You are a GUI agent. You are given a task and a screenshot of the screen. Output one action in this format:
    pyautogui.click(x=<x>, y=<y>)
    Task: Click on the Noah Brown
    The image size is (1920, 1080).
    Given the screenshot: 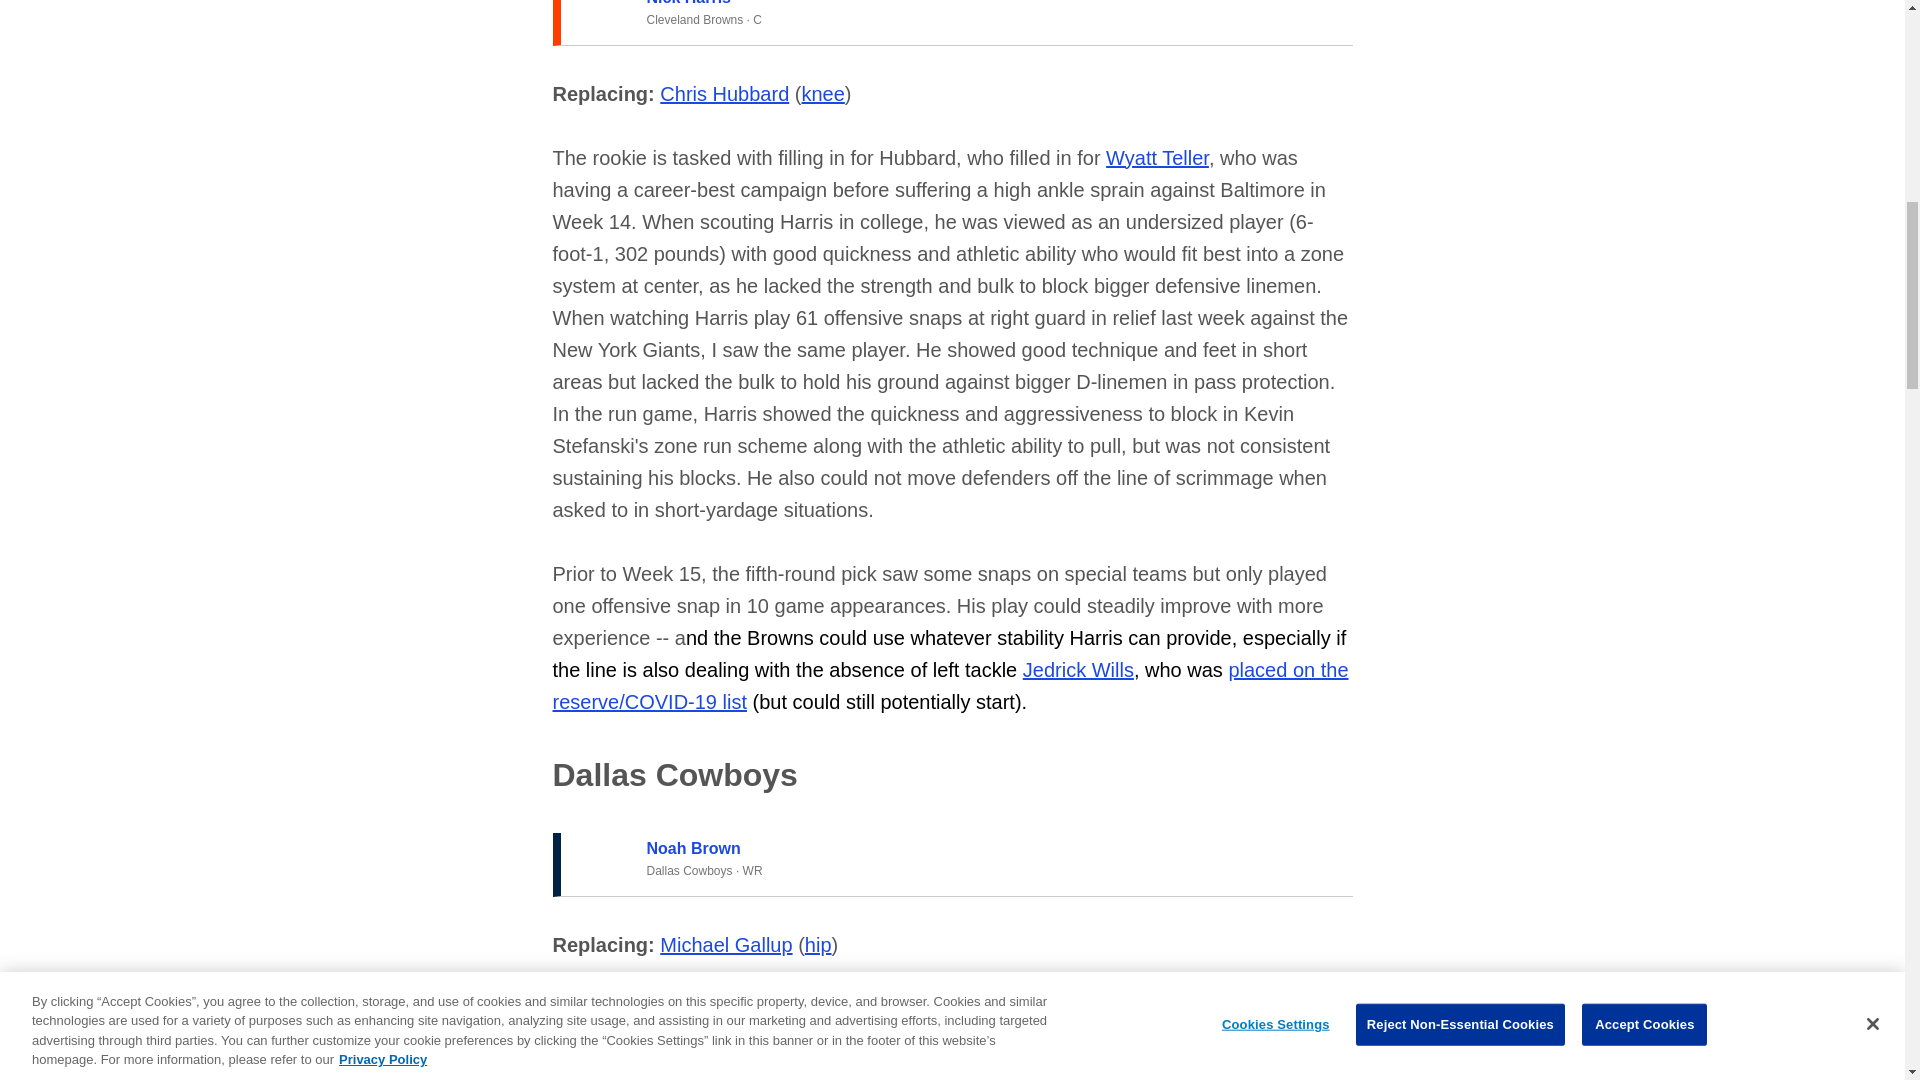 What is the action you would take?
    pyautogui.click(x=692, y=848)
    